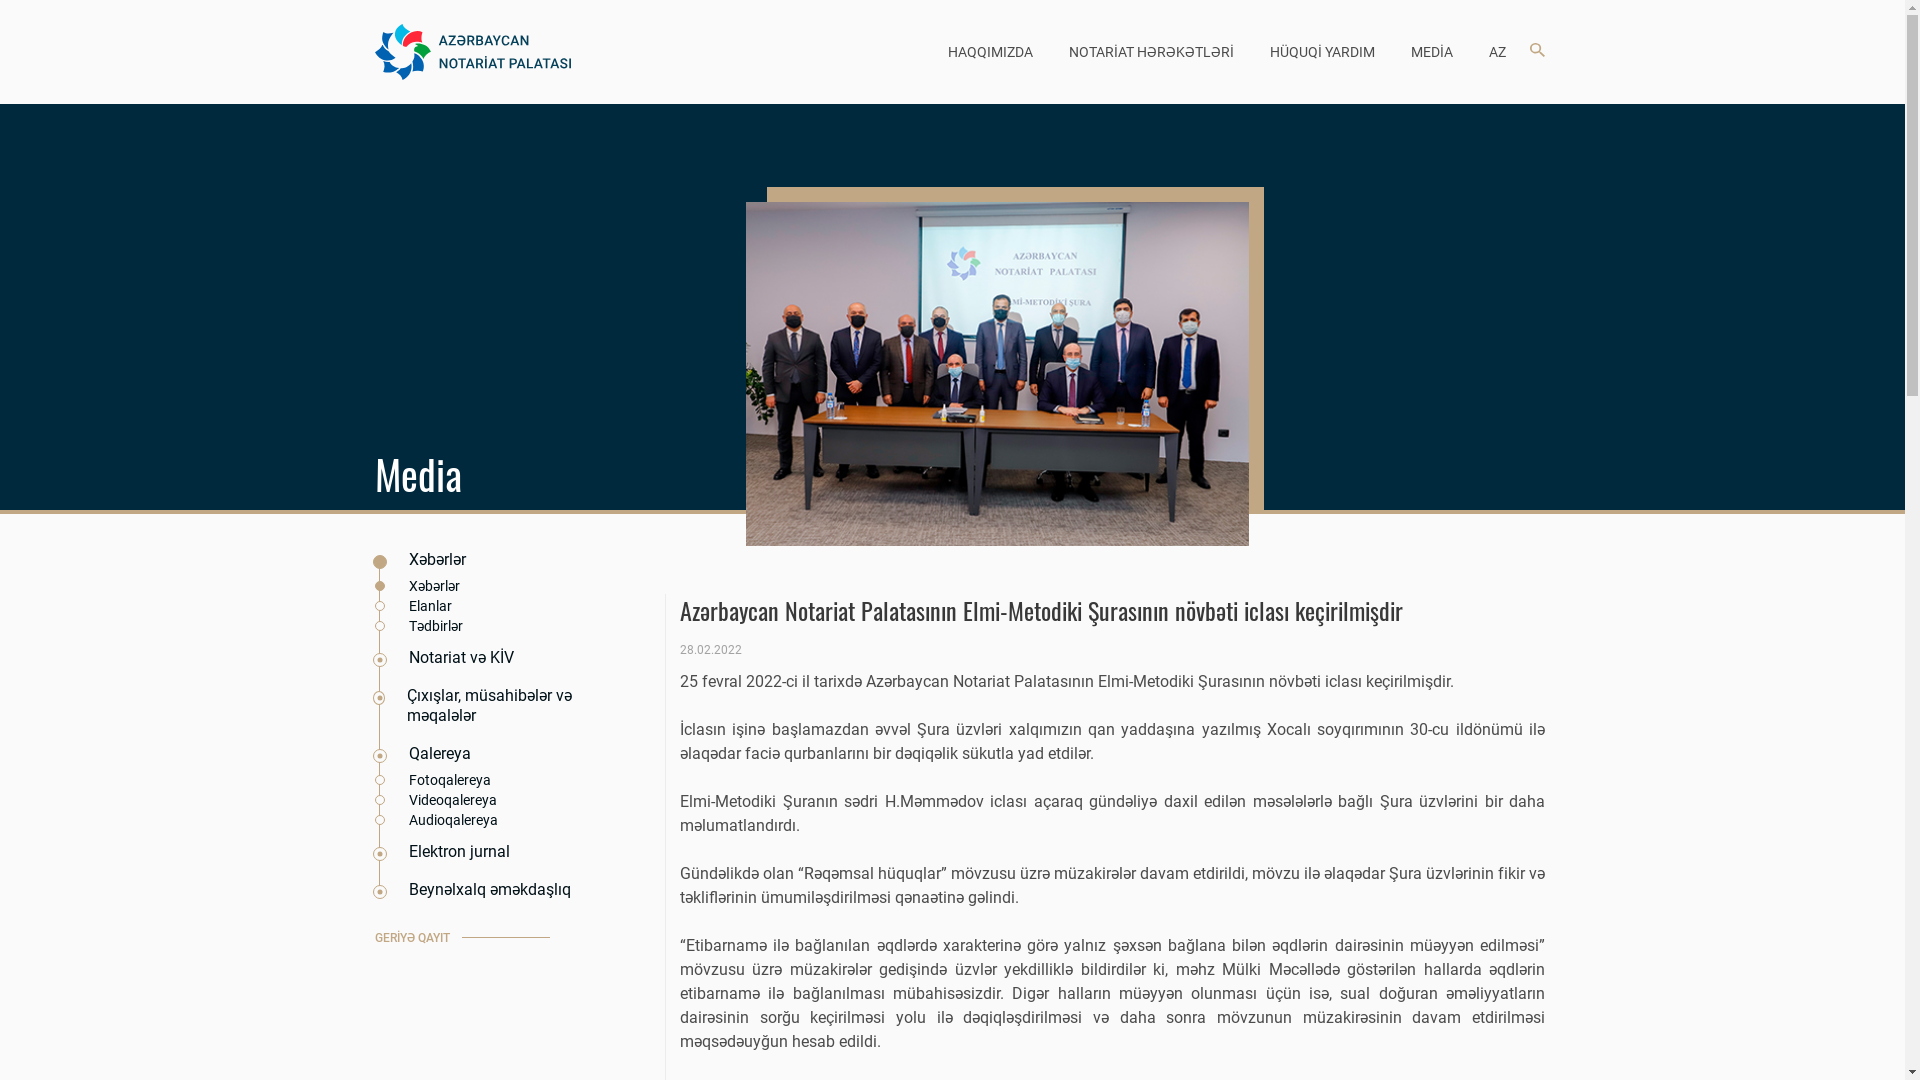 Image resolution: width=1920 pixels, height=1080 pixels. What do you see at coordinates (492, 606) in the screenshot?
I see `Elanlar` at bounding box center [492, 606].